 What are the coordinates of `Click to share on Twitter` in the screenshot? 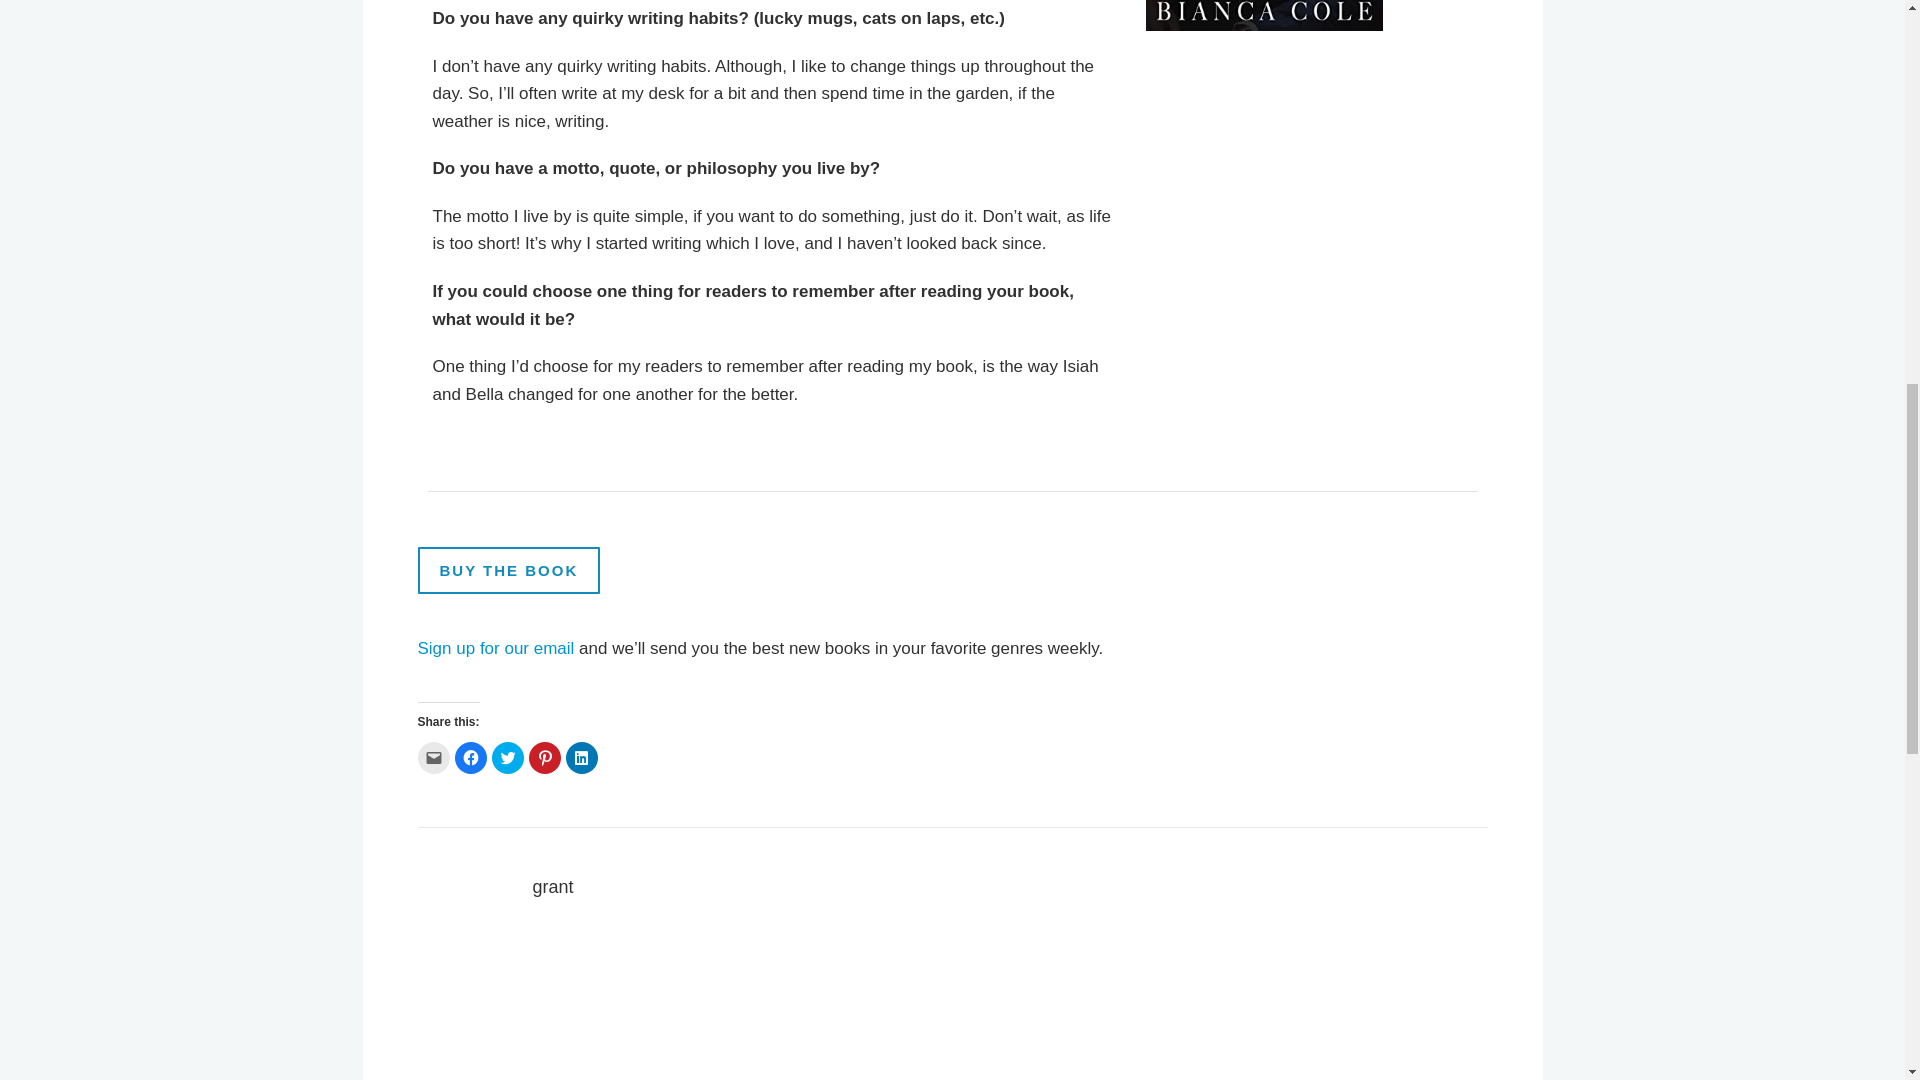 It's located at (508, 758).